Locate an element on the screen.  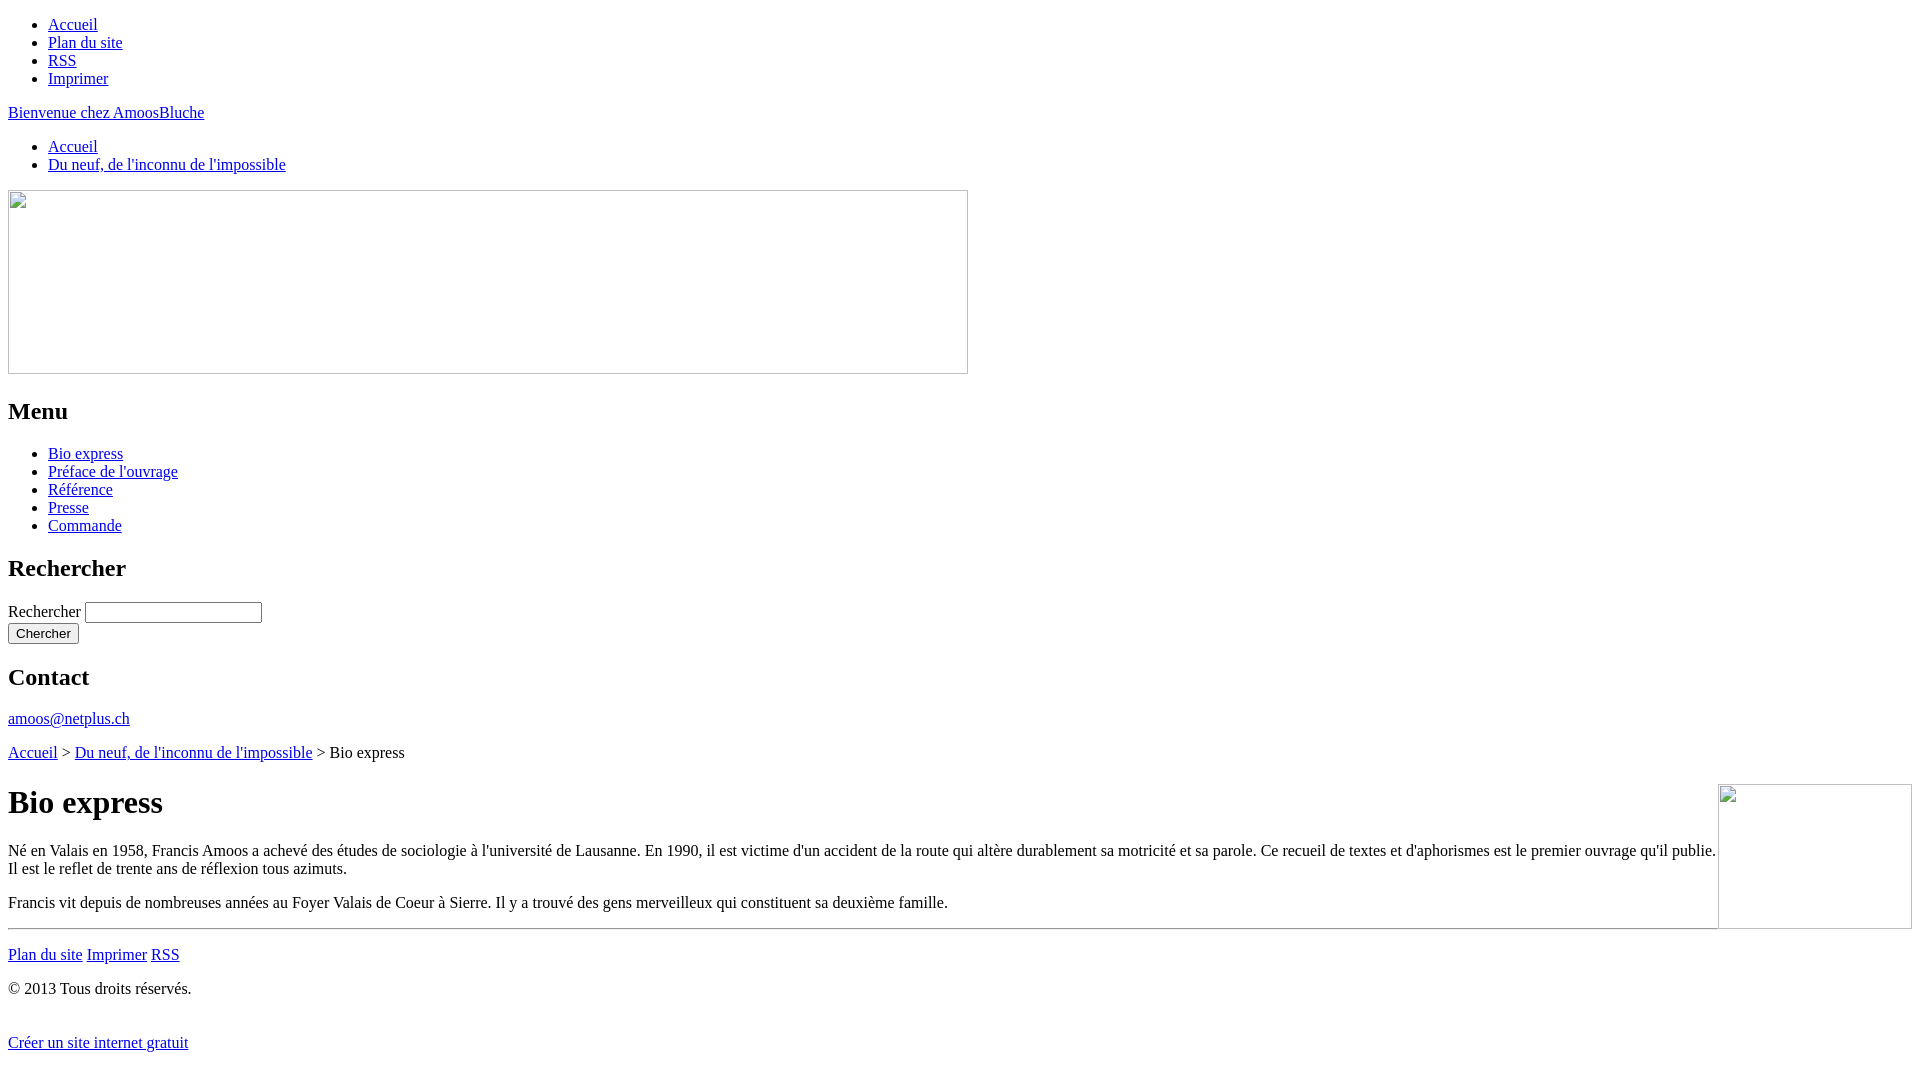
Bio express is located at coordinates (85, 454).